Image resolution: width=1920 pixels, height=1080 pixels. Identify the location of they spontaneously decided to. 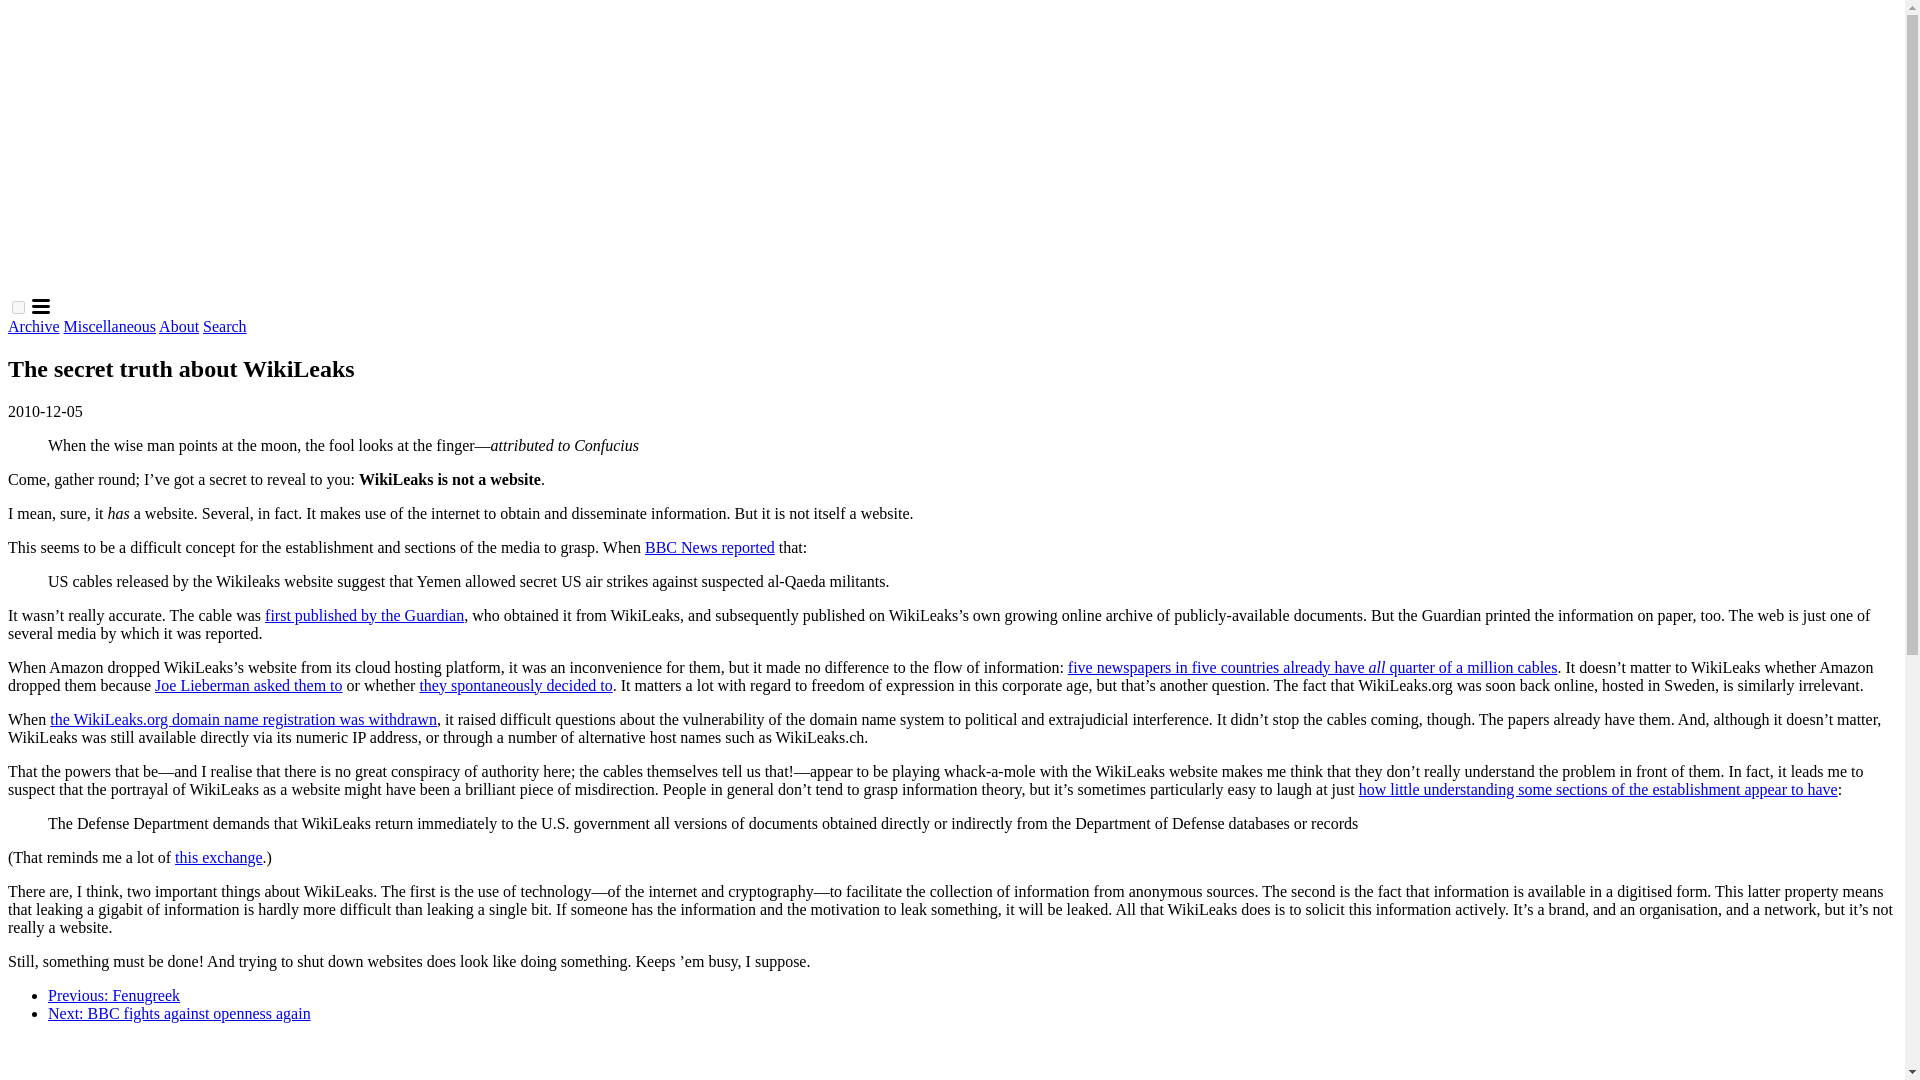
(515, 686).